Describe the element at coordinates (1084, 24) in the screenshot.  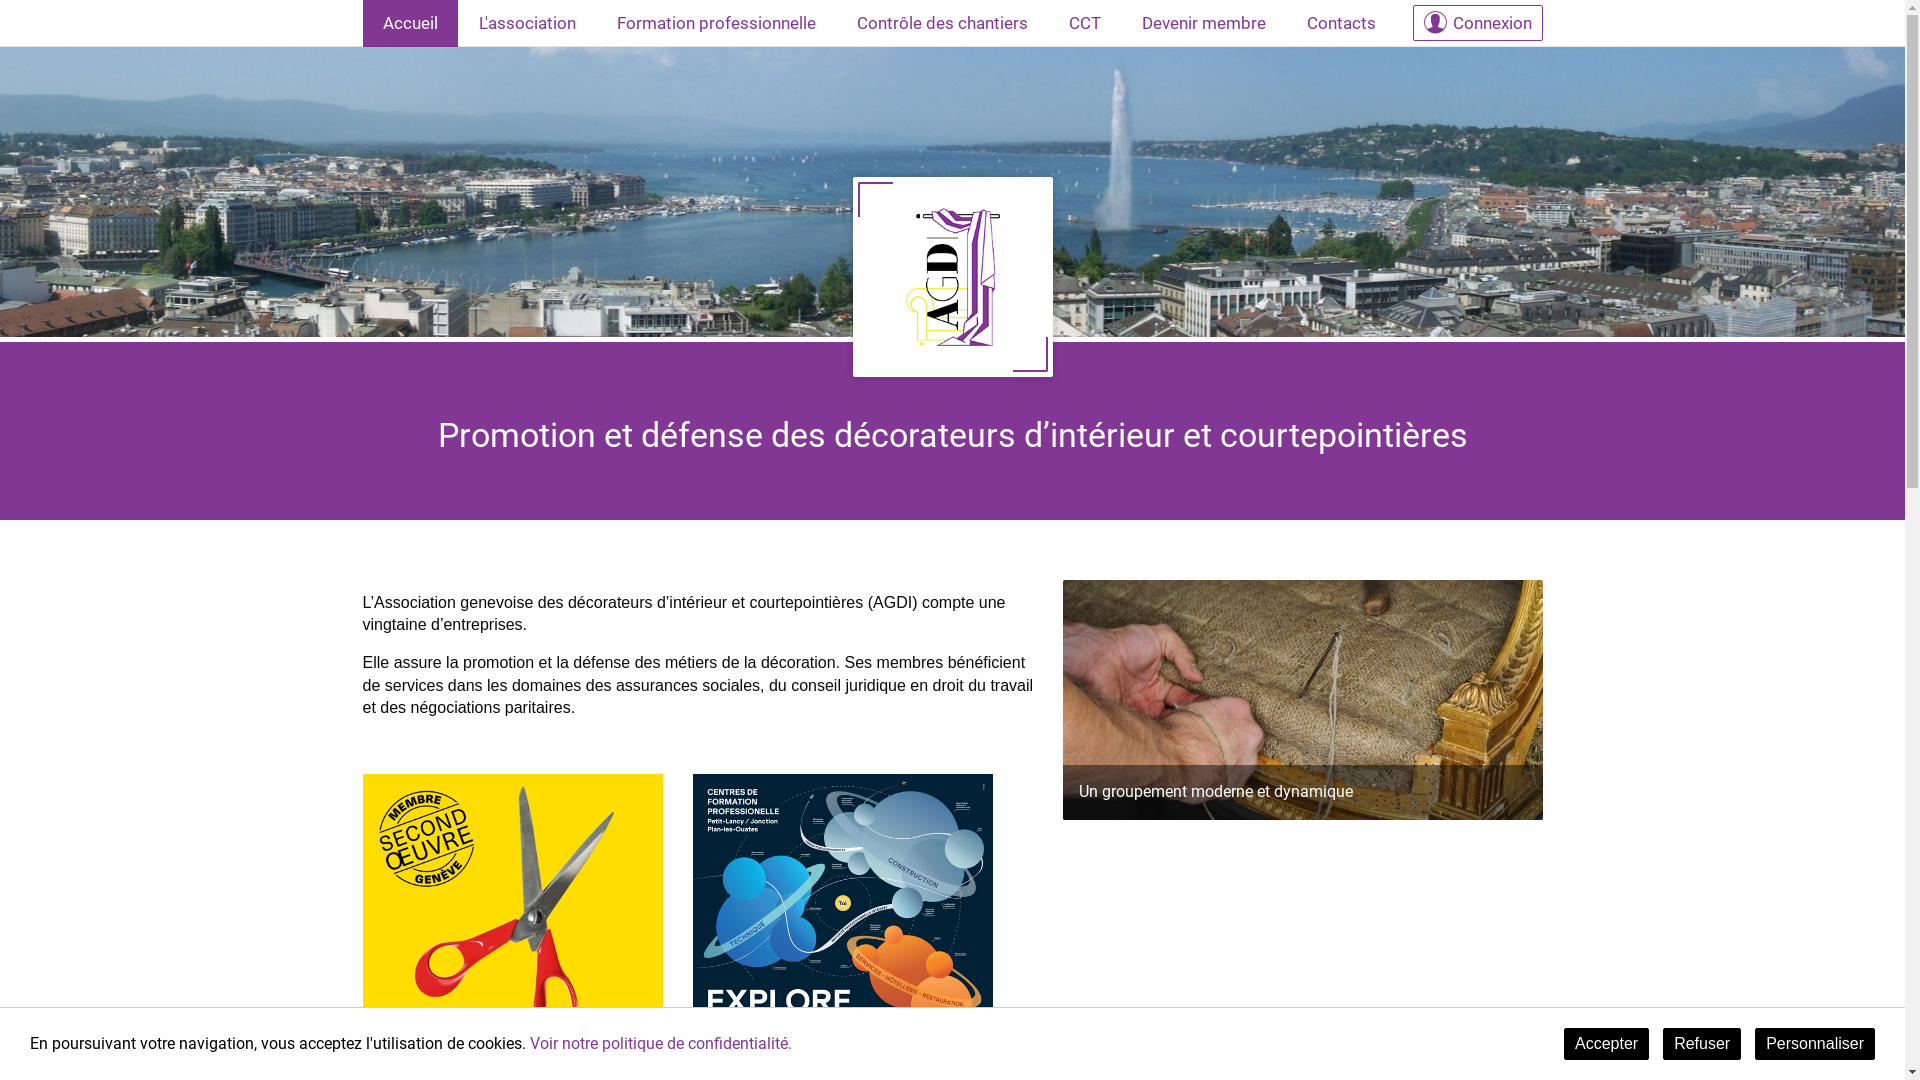
I see `CCT` at that location.